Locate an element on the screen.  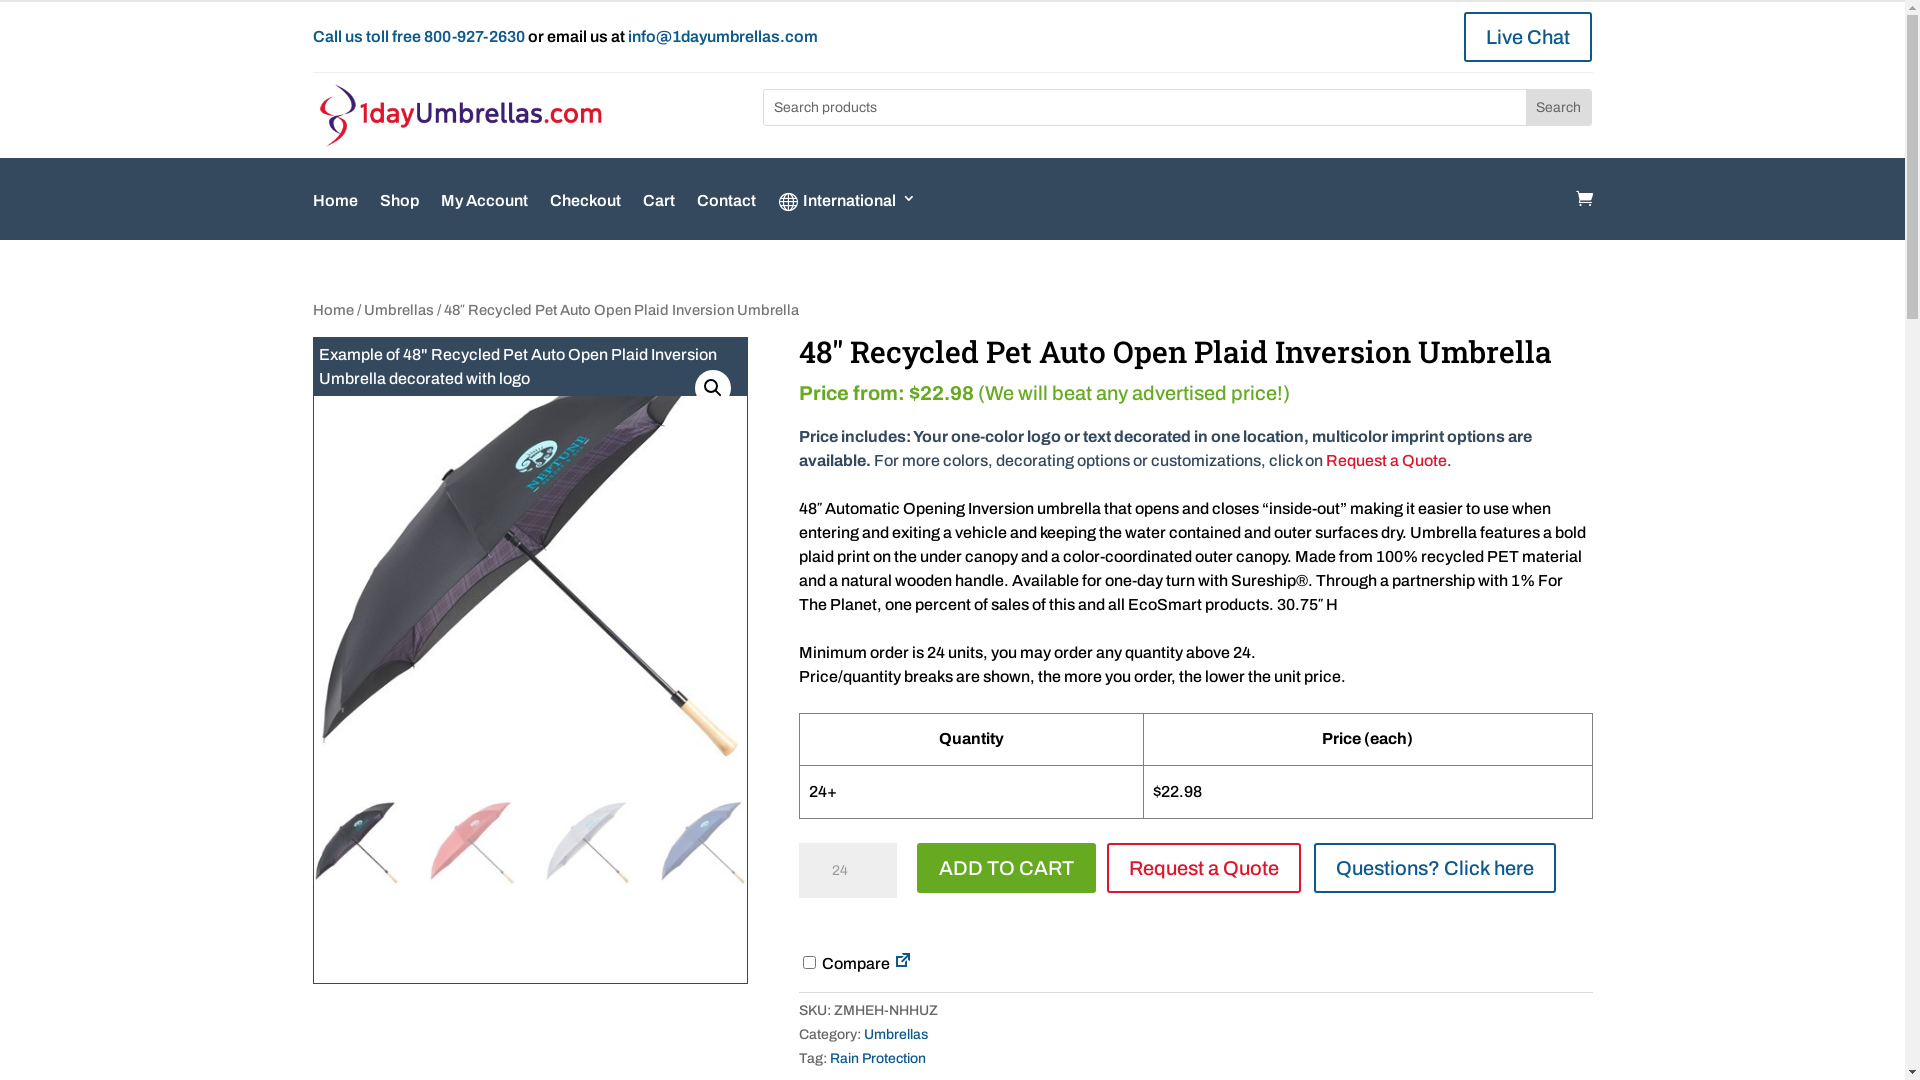
Live Chat is located at coordinates (1528, 37).